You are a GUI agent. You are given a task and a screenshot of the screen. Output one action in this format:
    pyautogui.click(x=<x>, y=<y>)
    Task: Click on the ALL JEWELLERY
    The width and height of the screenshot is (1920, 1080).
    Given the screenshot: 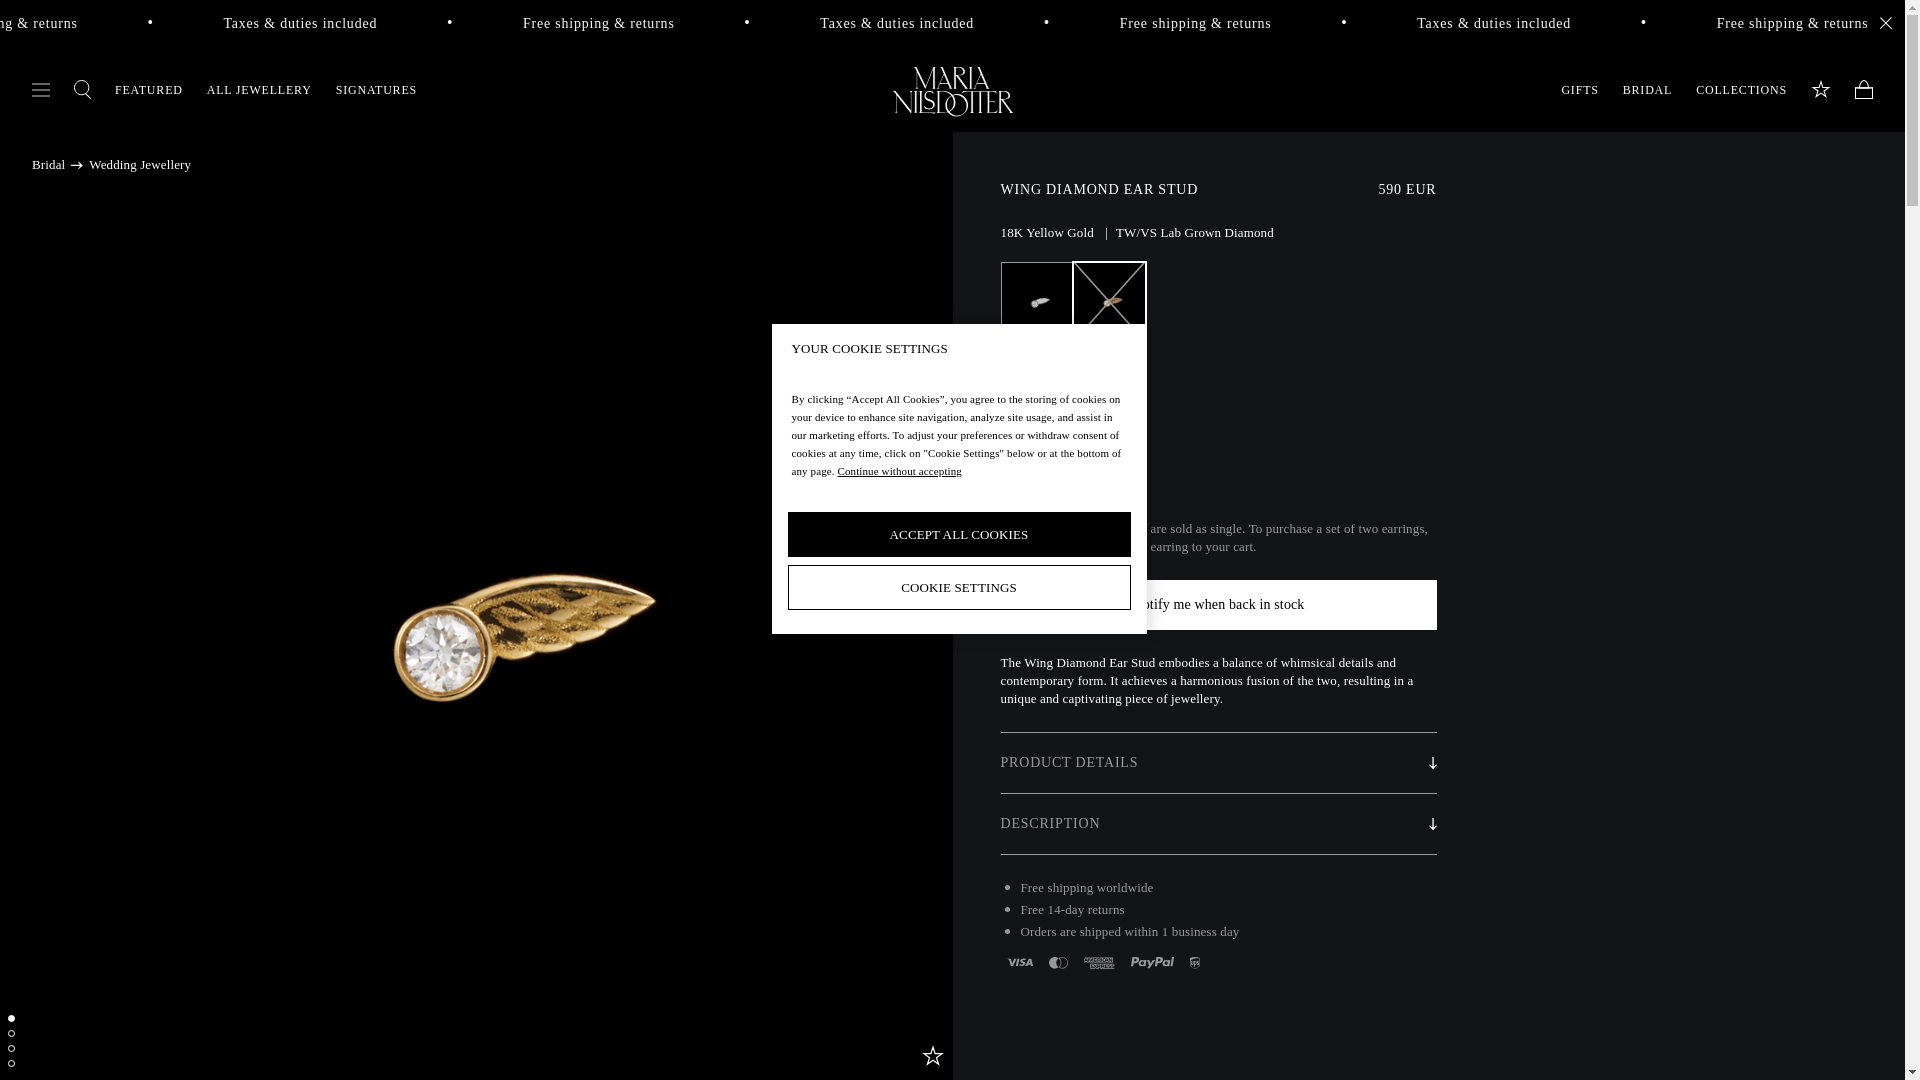 What is the action you would take?
    pyautogui.click(x=259, y=88)
    